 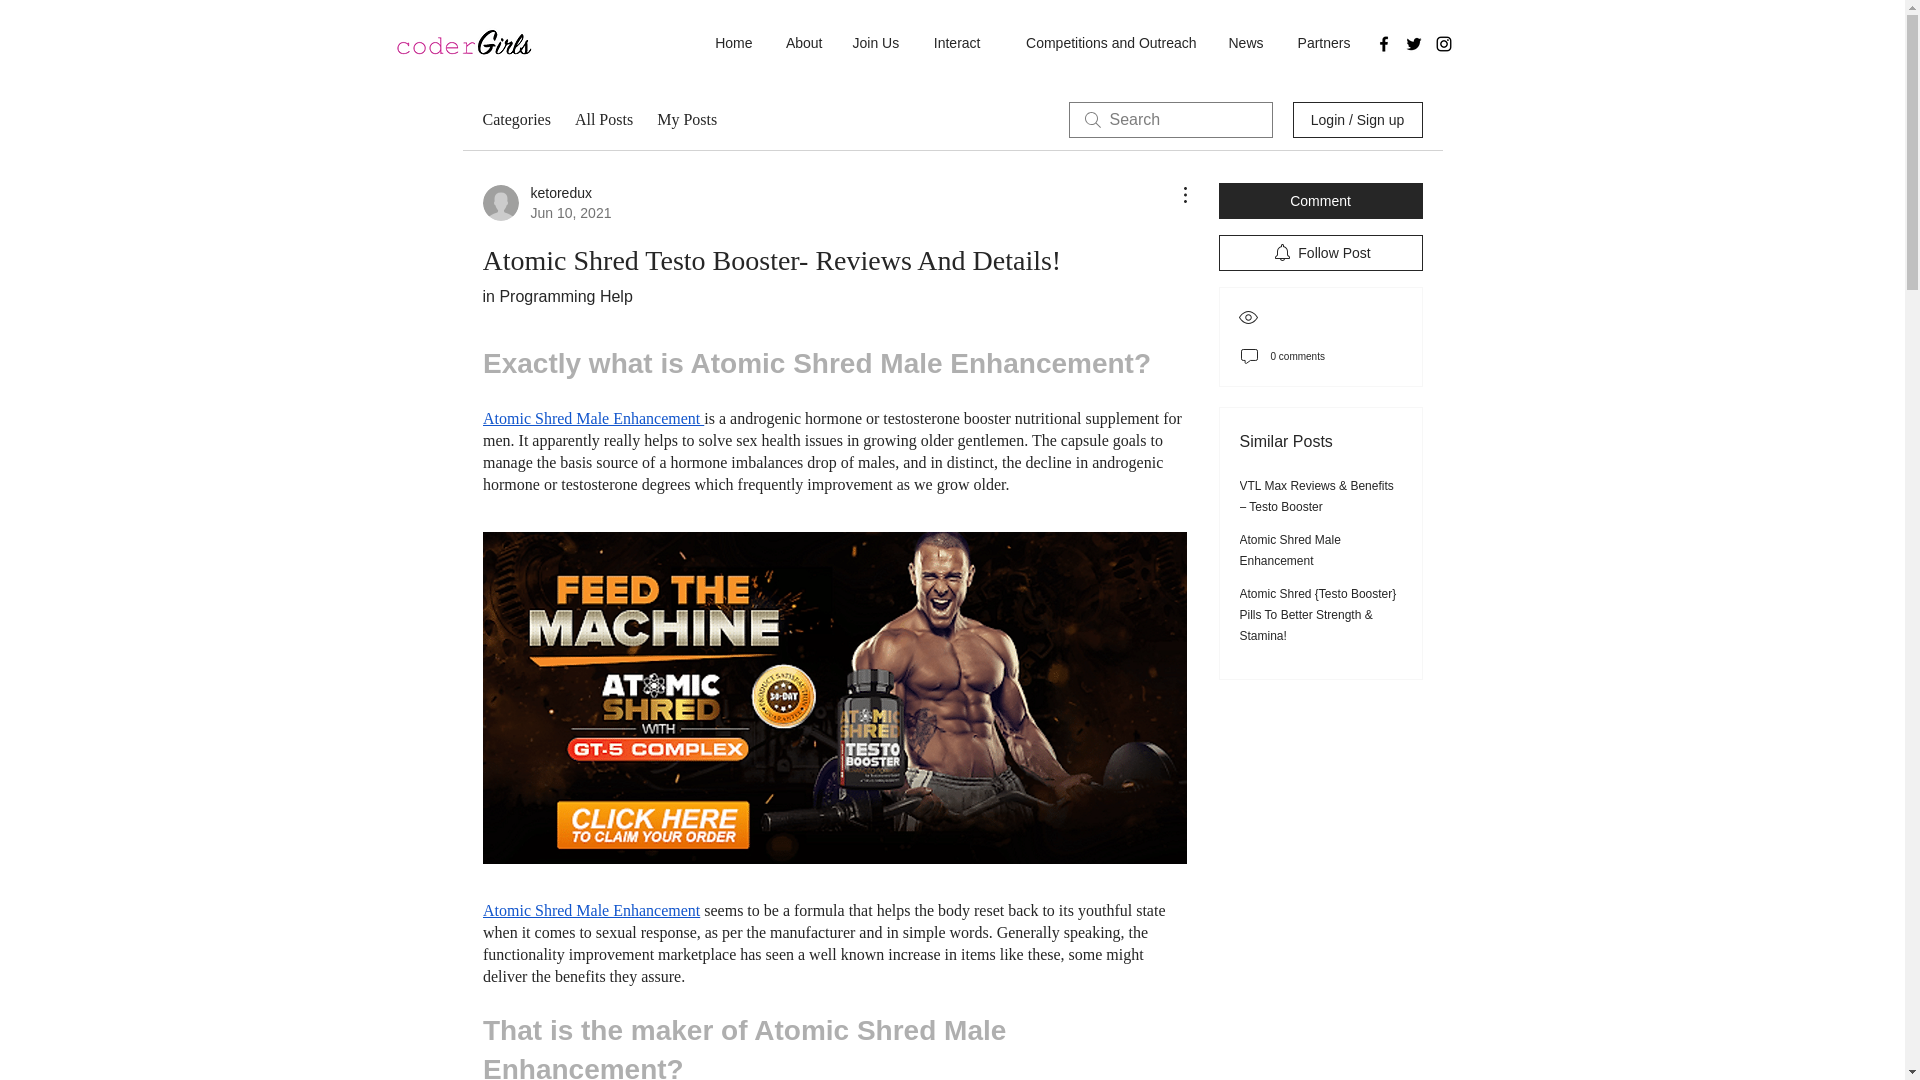 What do you see at coordinates (1104, 43) in the screenshot?
I see `Competitions and Outreach` at bounding box center [1104, 43].